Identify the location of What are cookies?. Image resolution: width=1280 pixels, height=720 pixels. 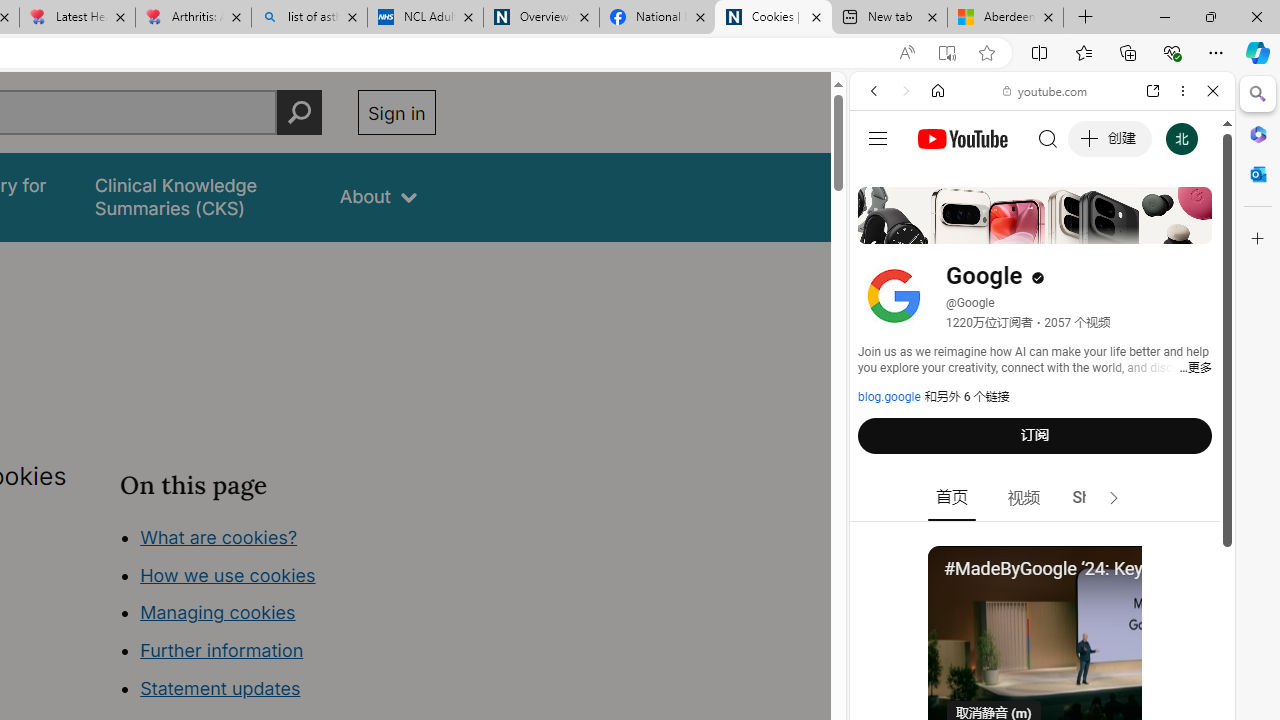
(218, 536).